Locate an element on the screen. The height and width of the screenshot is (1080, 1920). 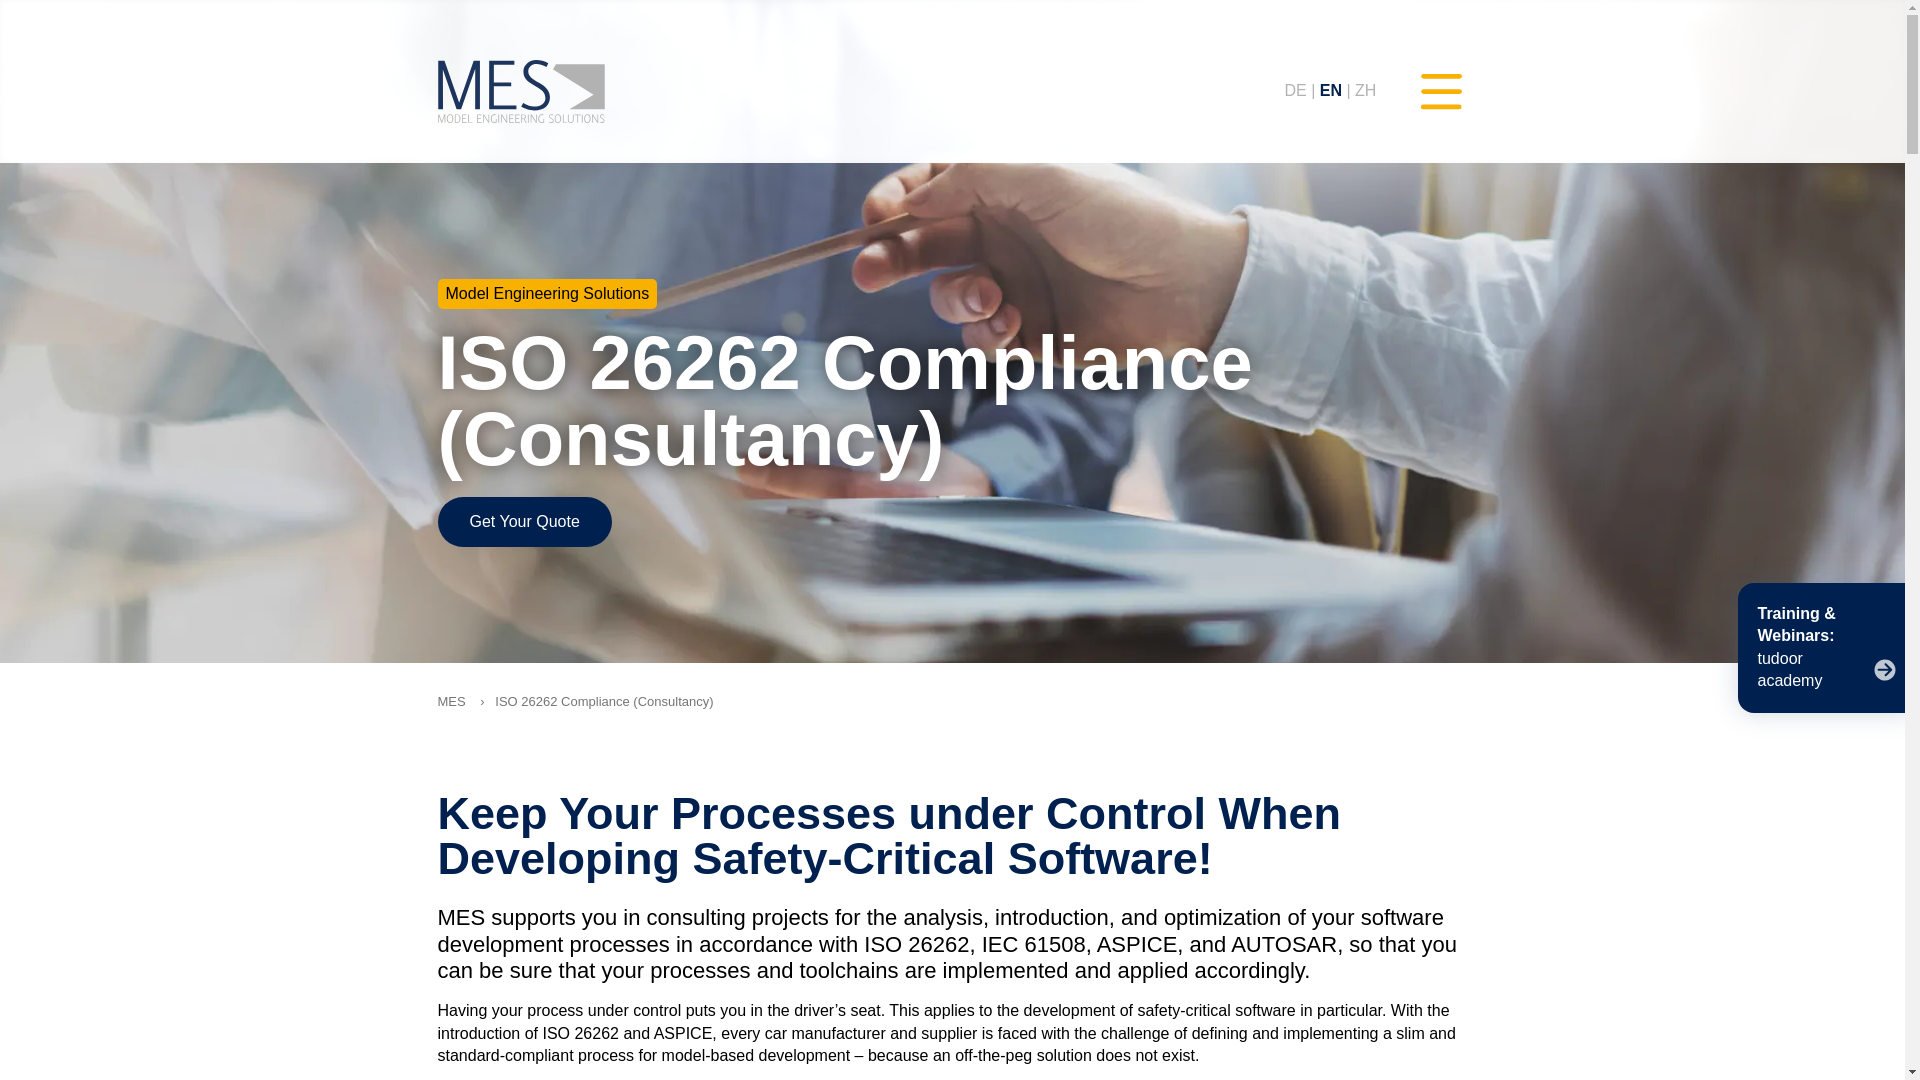
Get Your Quote is located at coordinates (524, 521).